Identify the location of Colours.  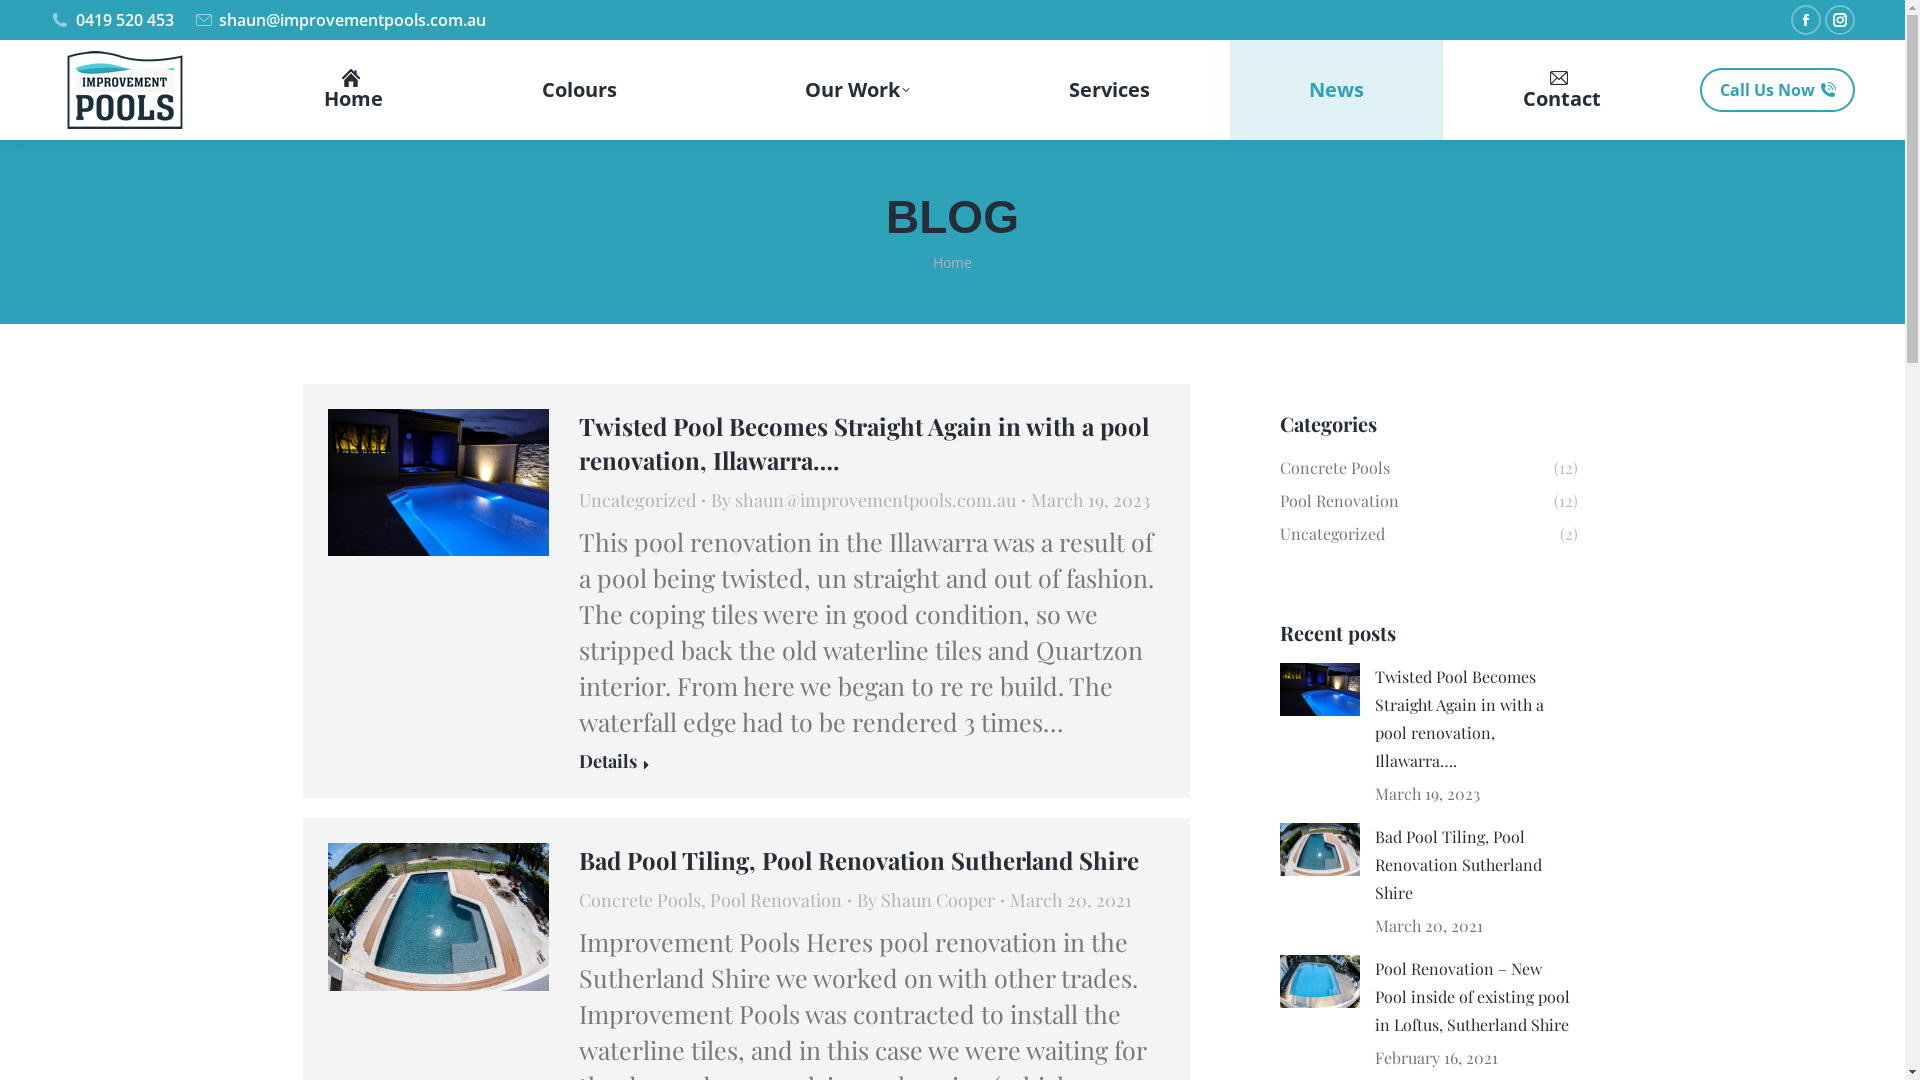
(580, 90).